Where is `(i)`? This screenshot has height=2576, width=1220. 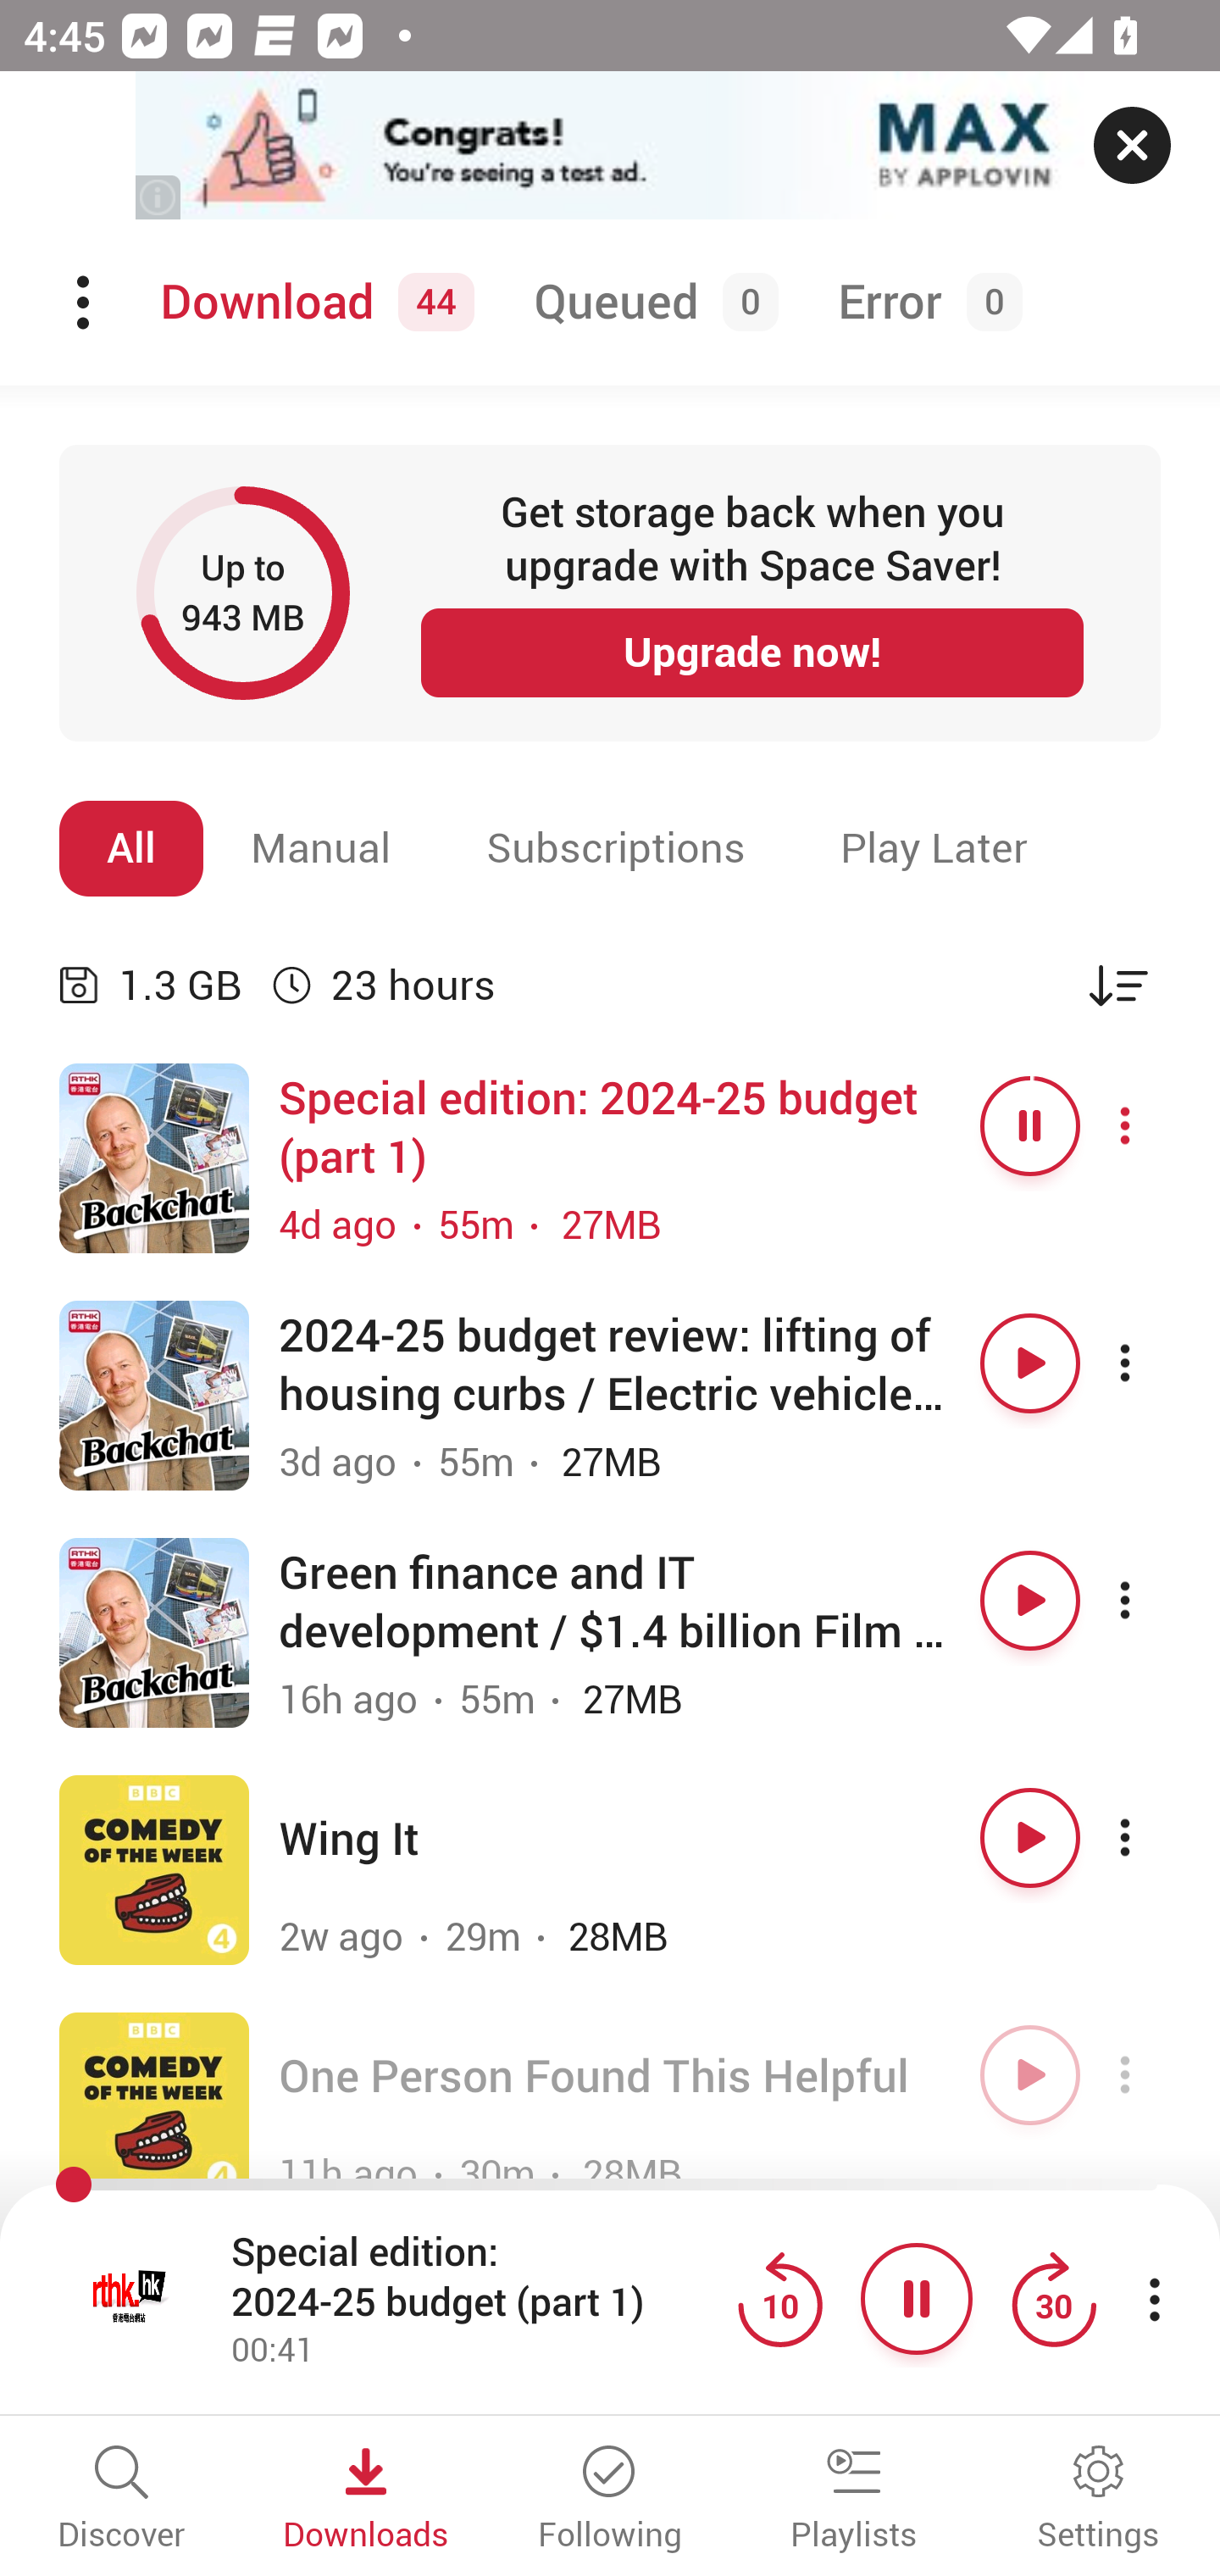 (i) is located at coordinates (159, 197).